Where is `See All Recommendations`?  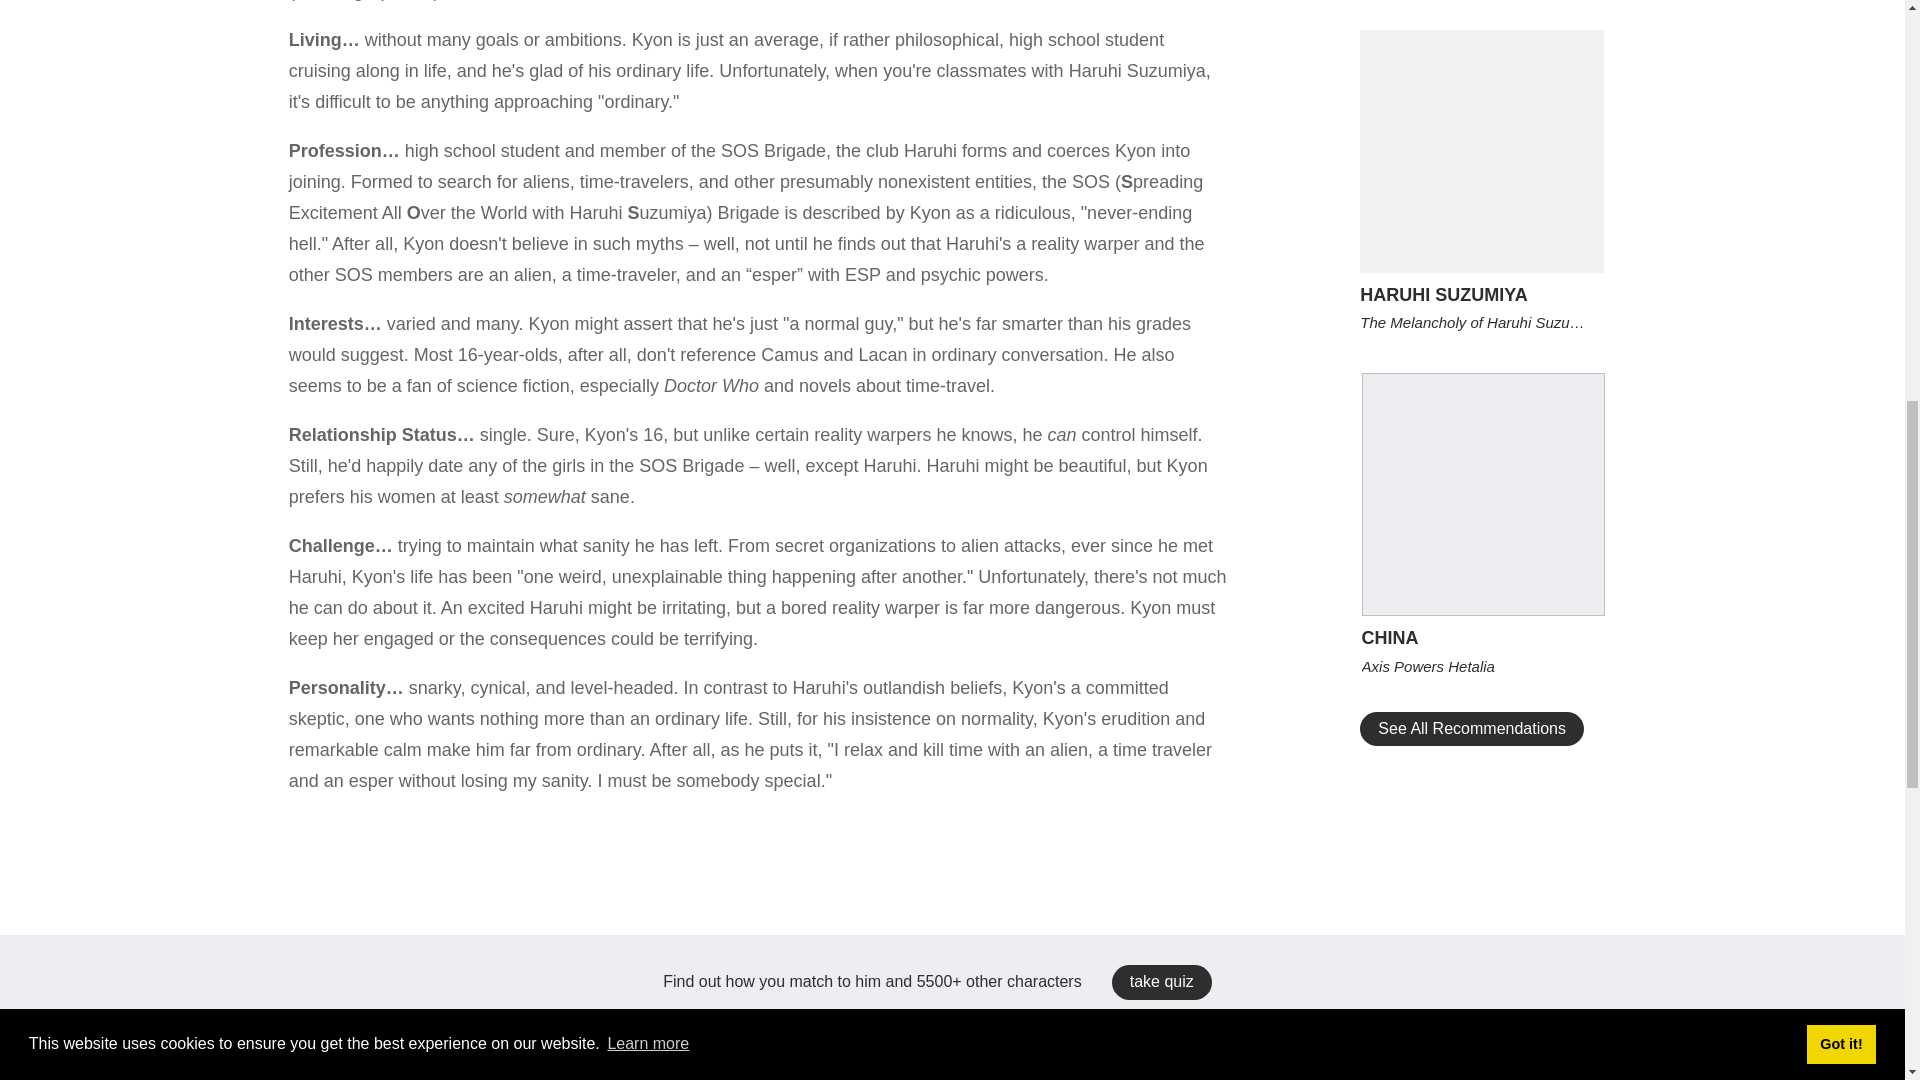 See All Recommendations is located at coordinates (1472, 728).